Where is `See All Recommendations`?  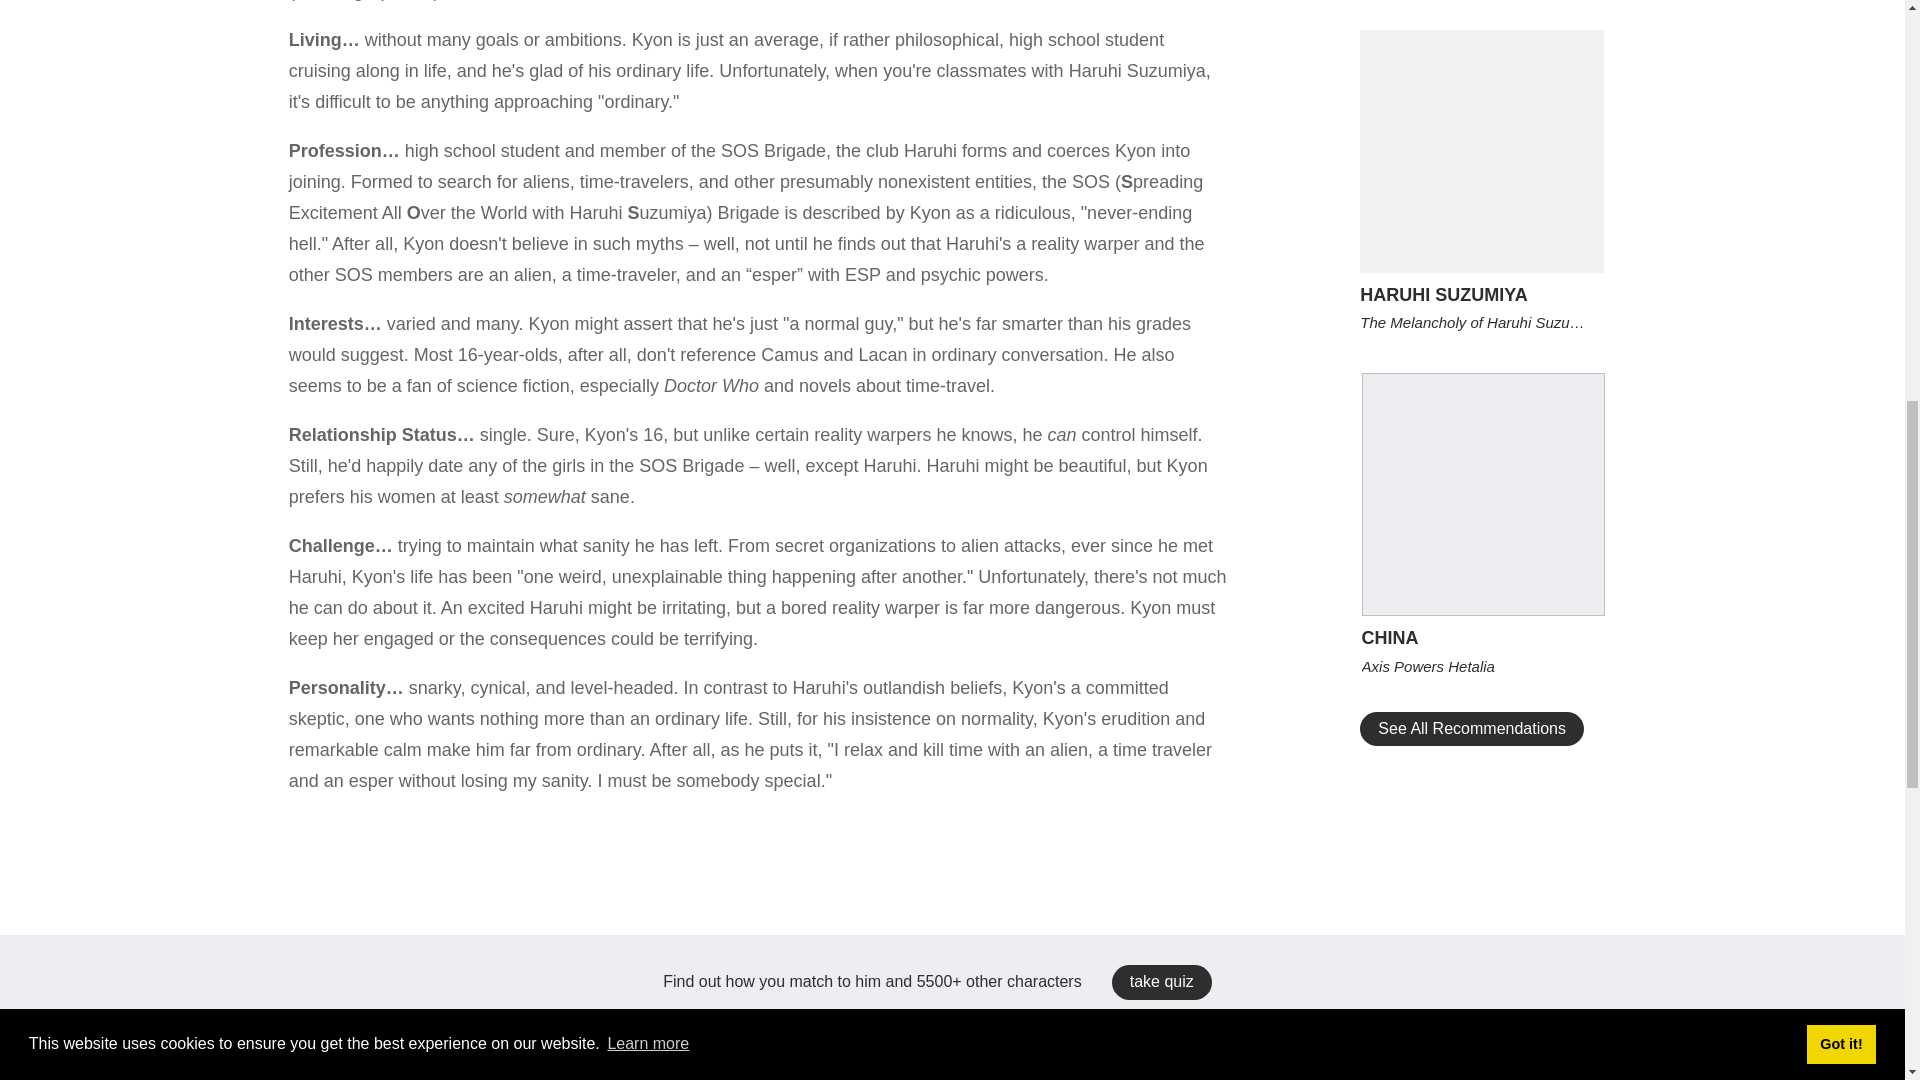 See All Recommendations is located at coordinates (1472, 728).